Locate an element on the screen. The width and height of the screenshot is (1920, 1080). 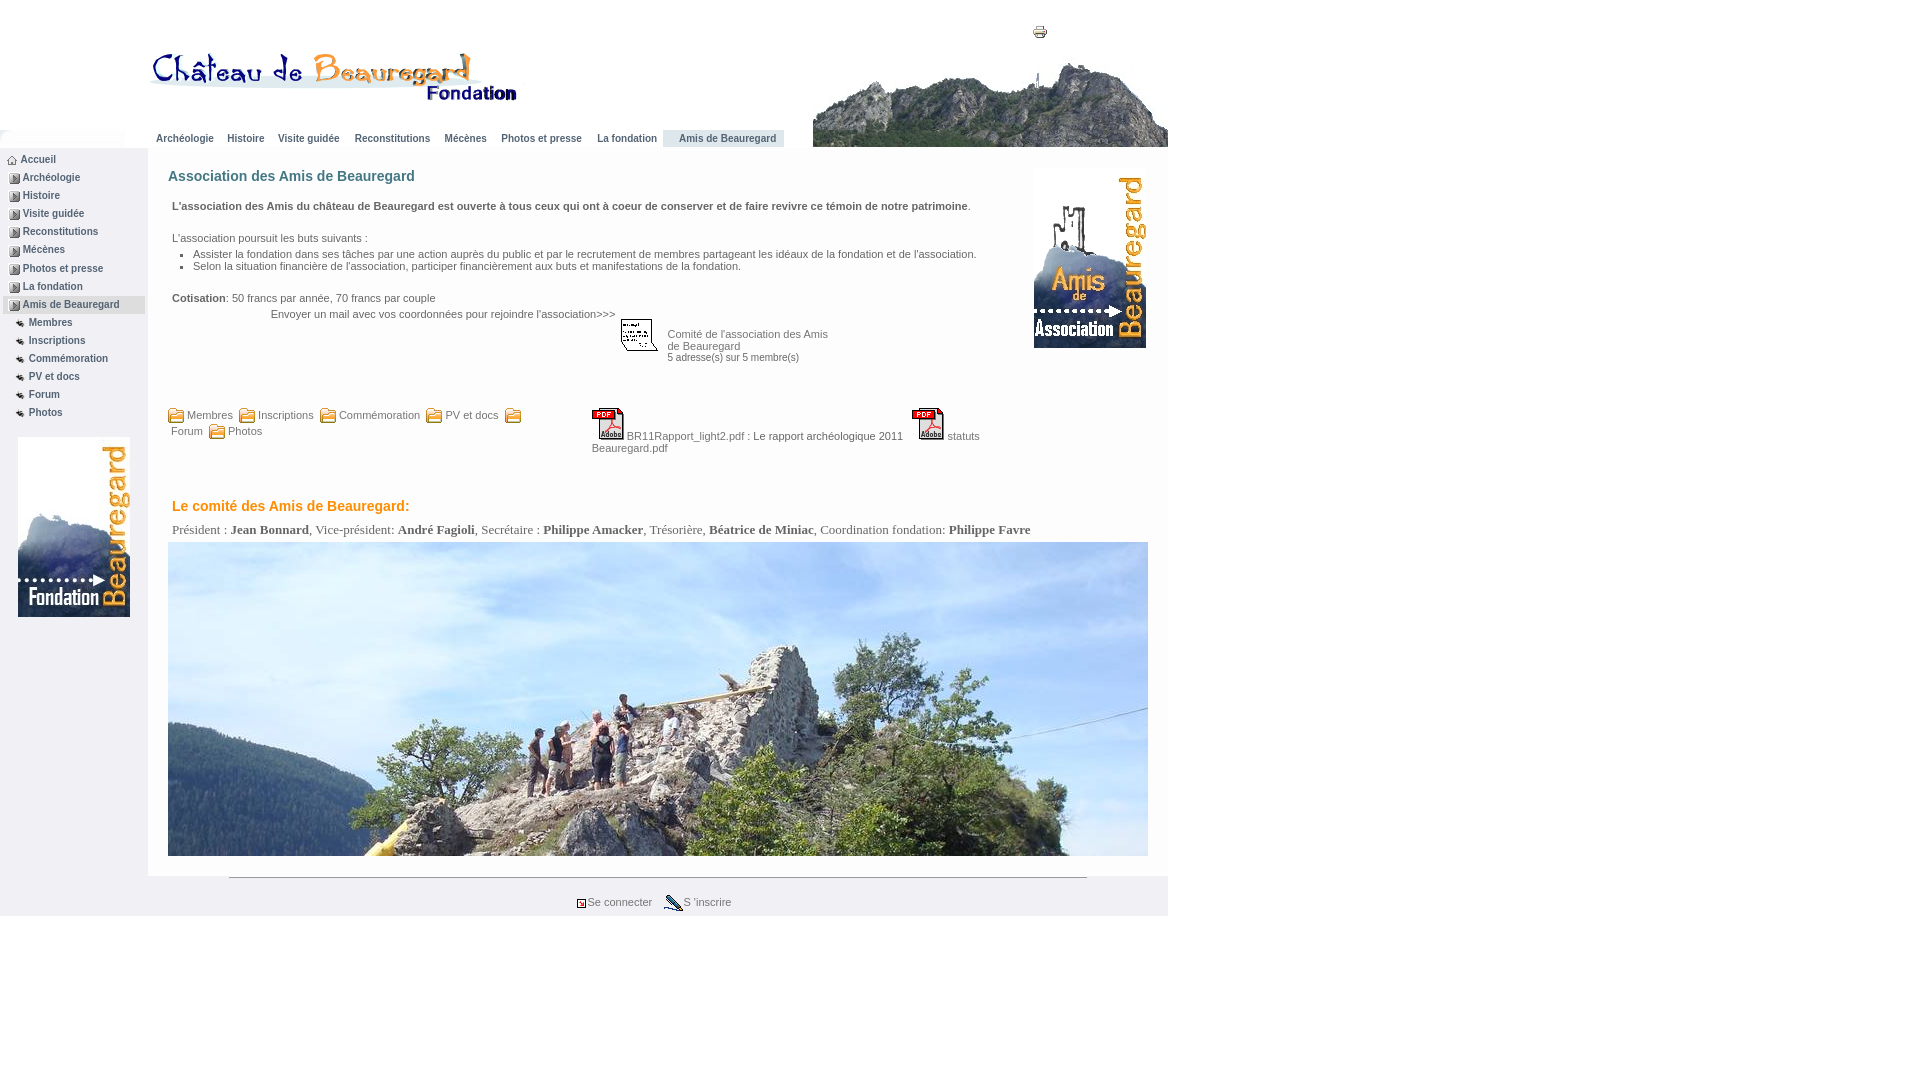
 Histoire is located at coordinates (40, 195).